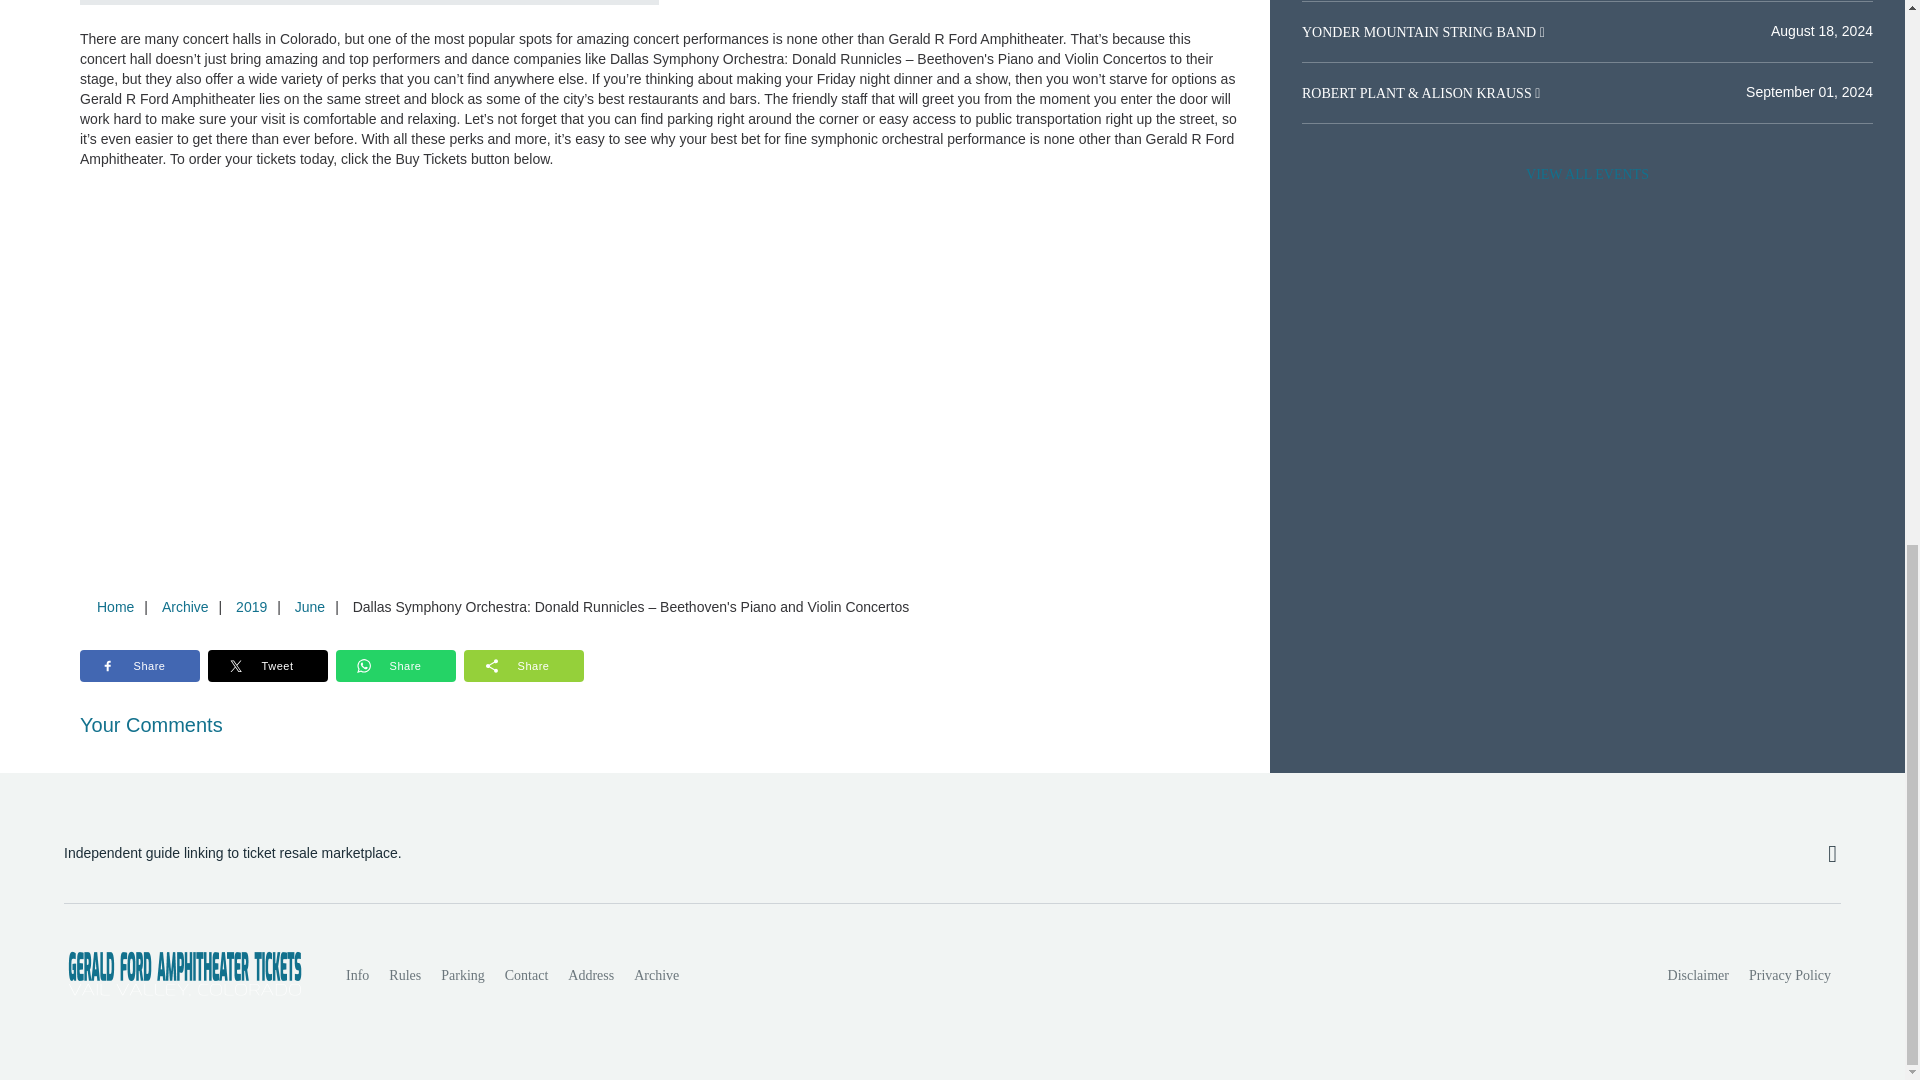  Describe the element at coordinates (462, 975) in the screenshot. I see `Parking` at that location.